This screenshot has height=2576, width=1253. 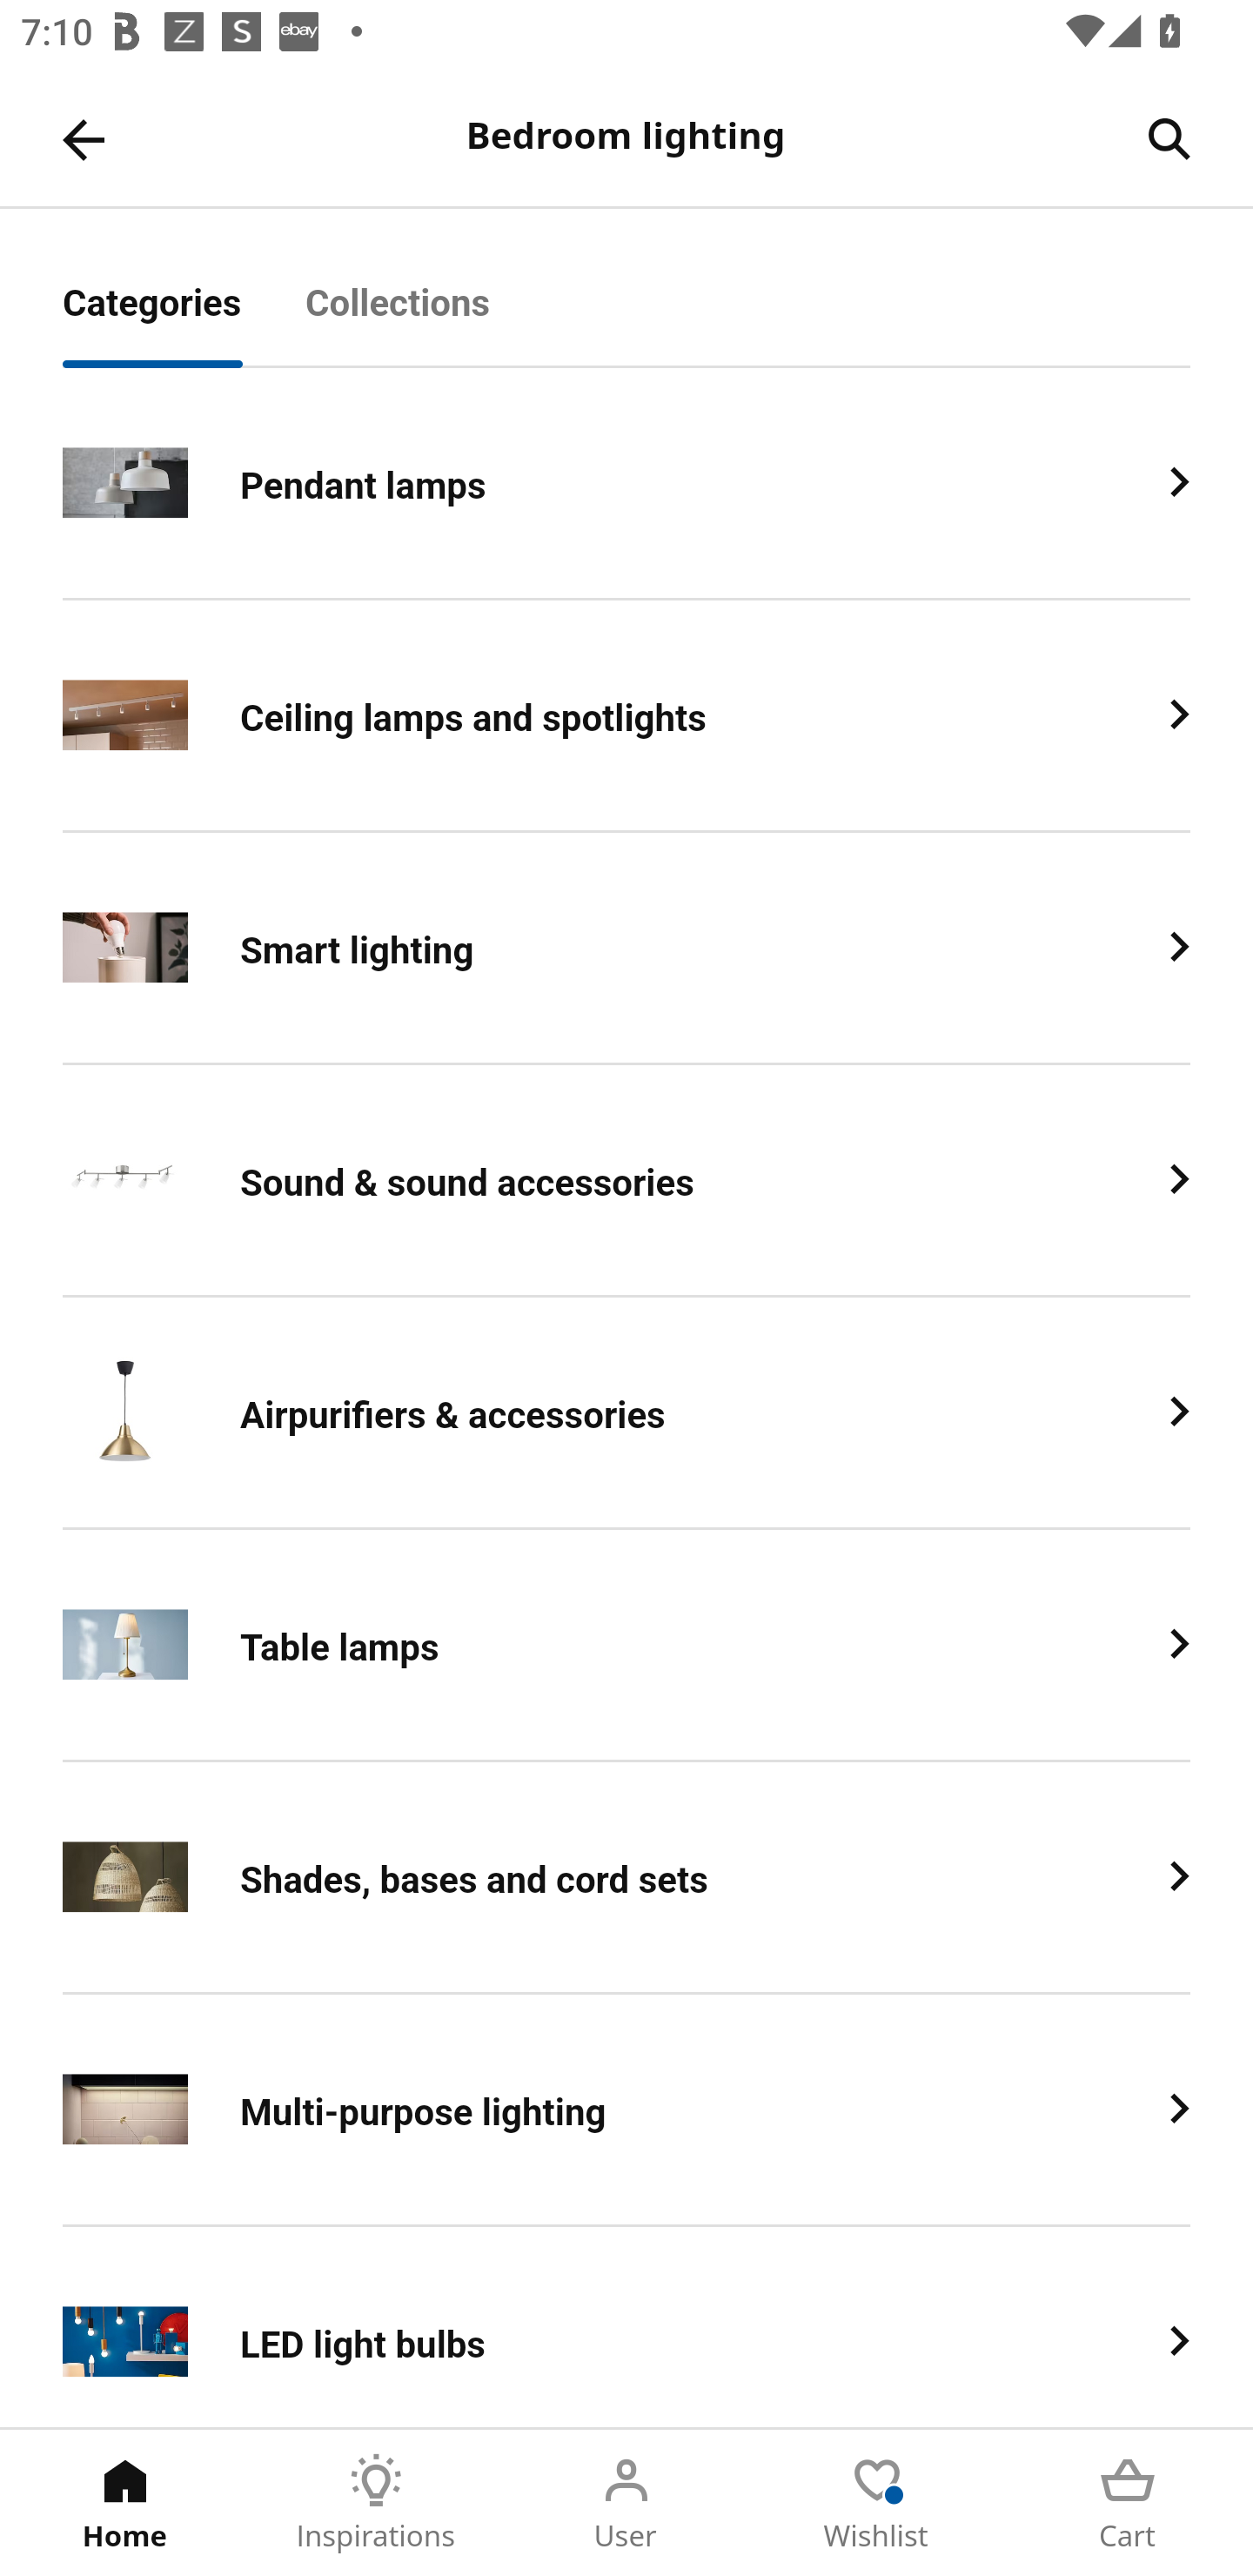 I want to click on Multi-purpose lighting, so click(x=626, y=2111).